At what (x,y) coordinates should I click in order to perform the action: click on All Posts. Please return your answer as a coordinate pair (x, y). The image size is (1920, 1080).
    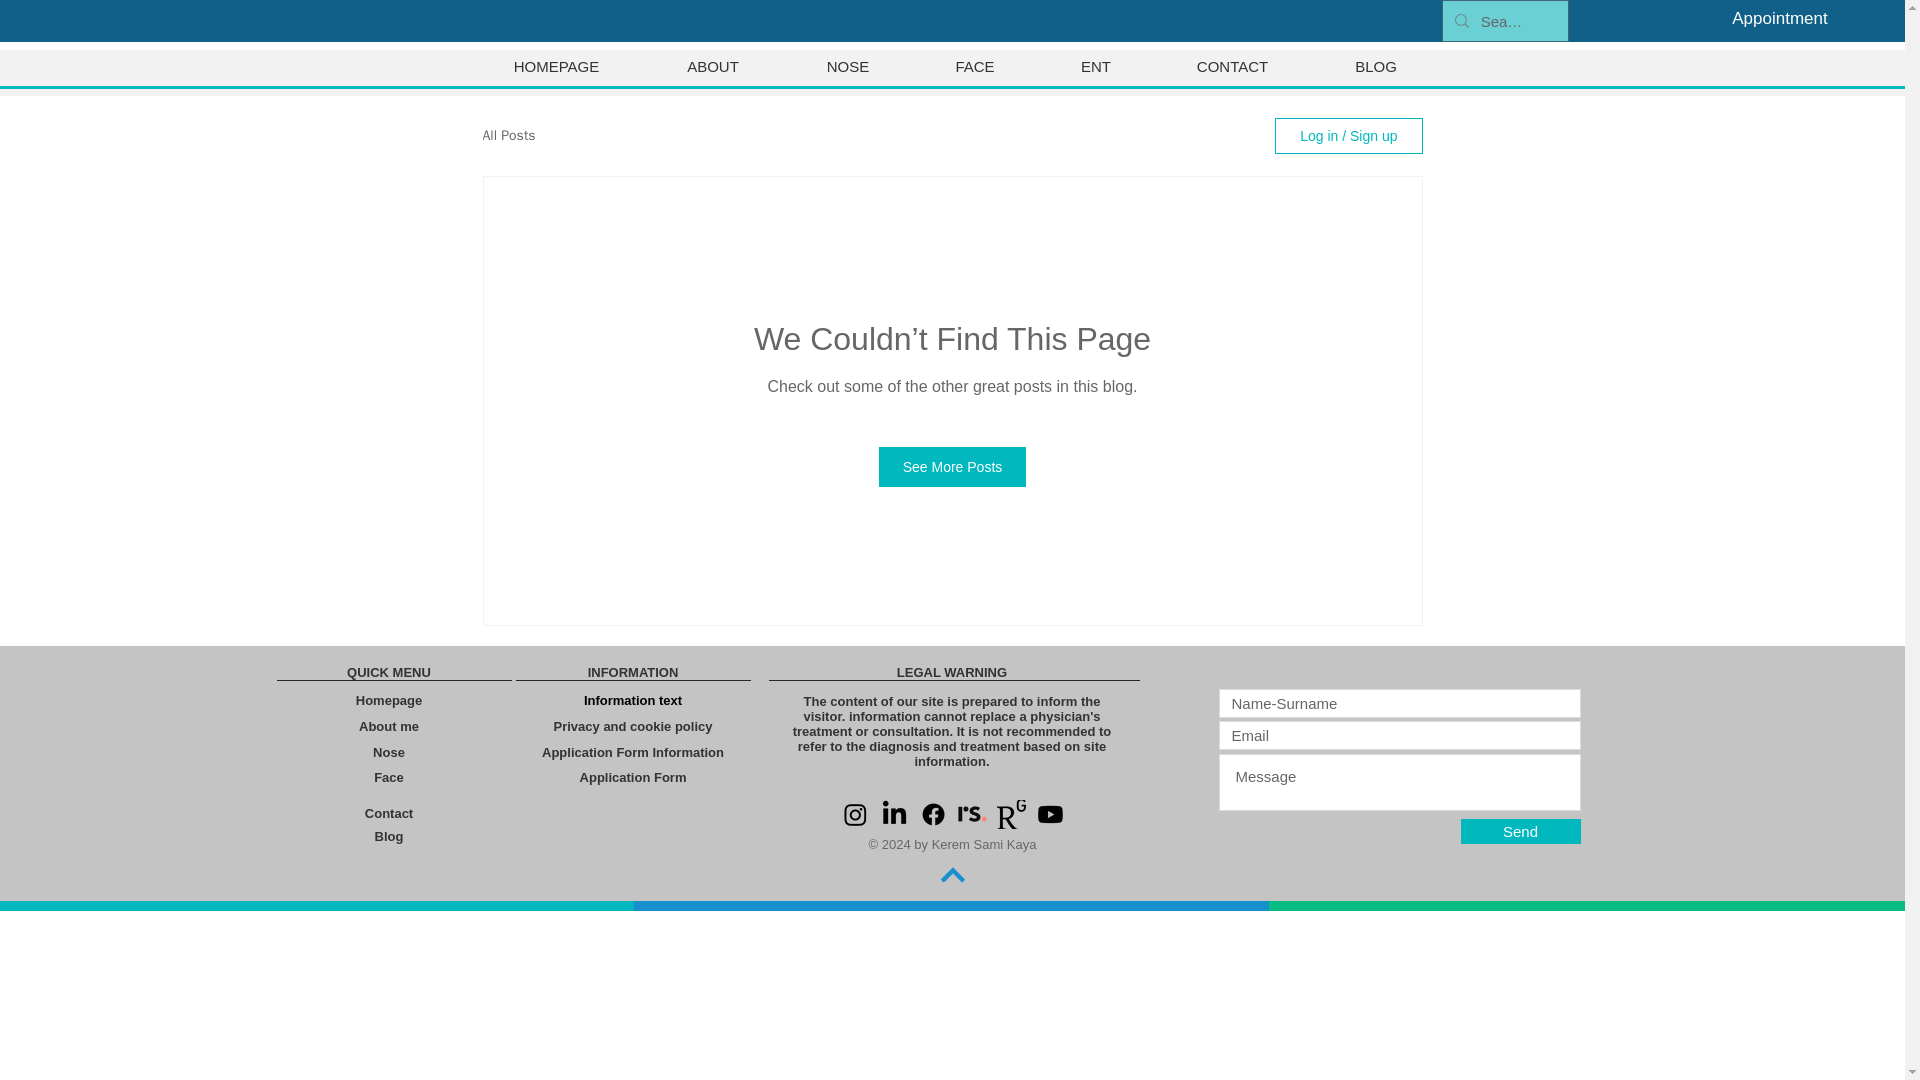
    Looking at the image, I should click on (508, 136).